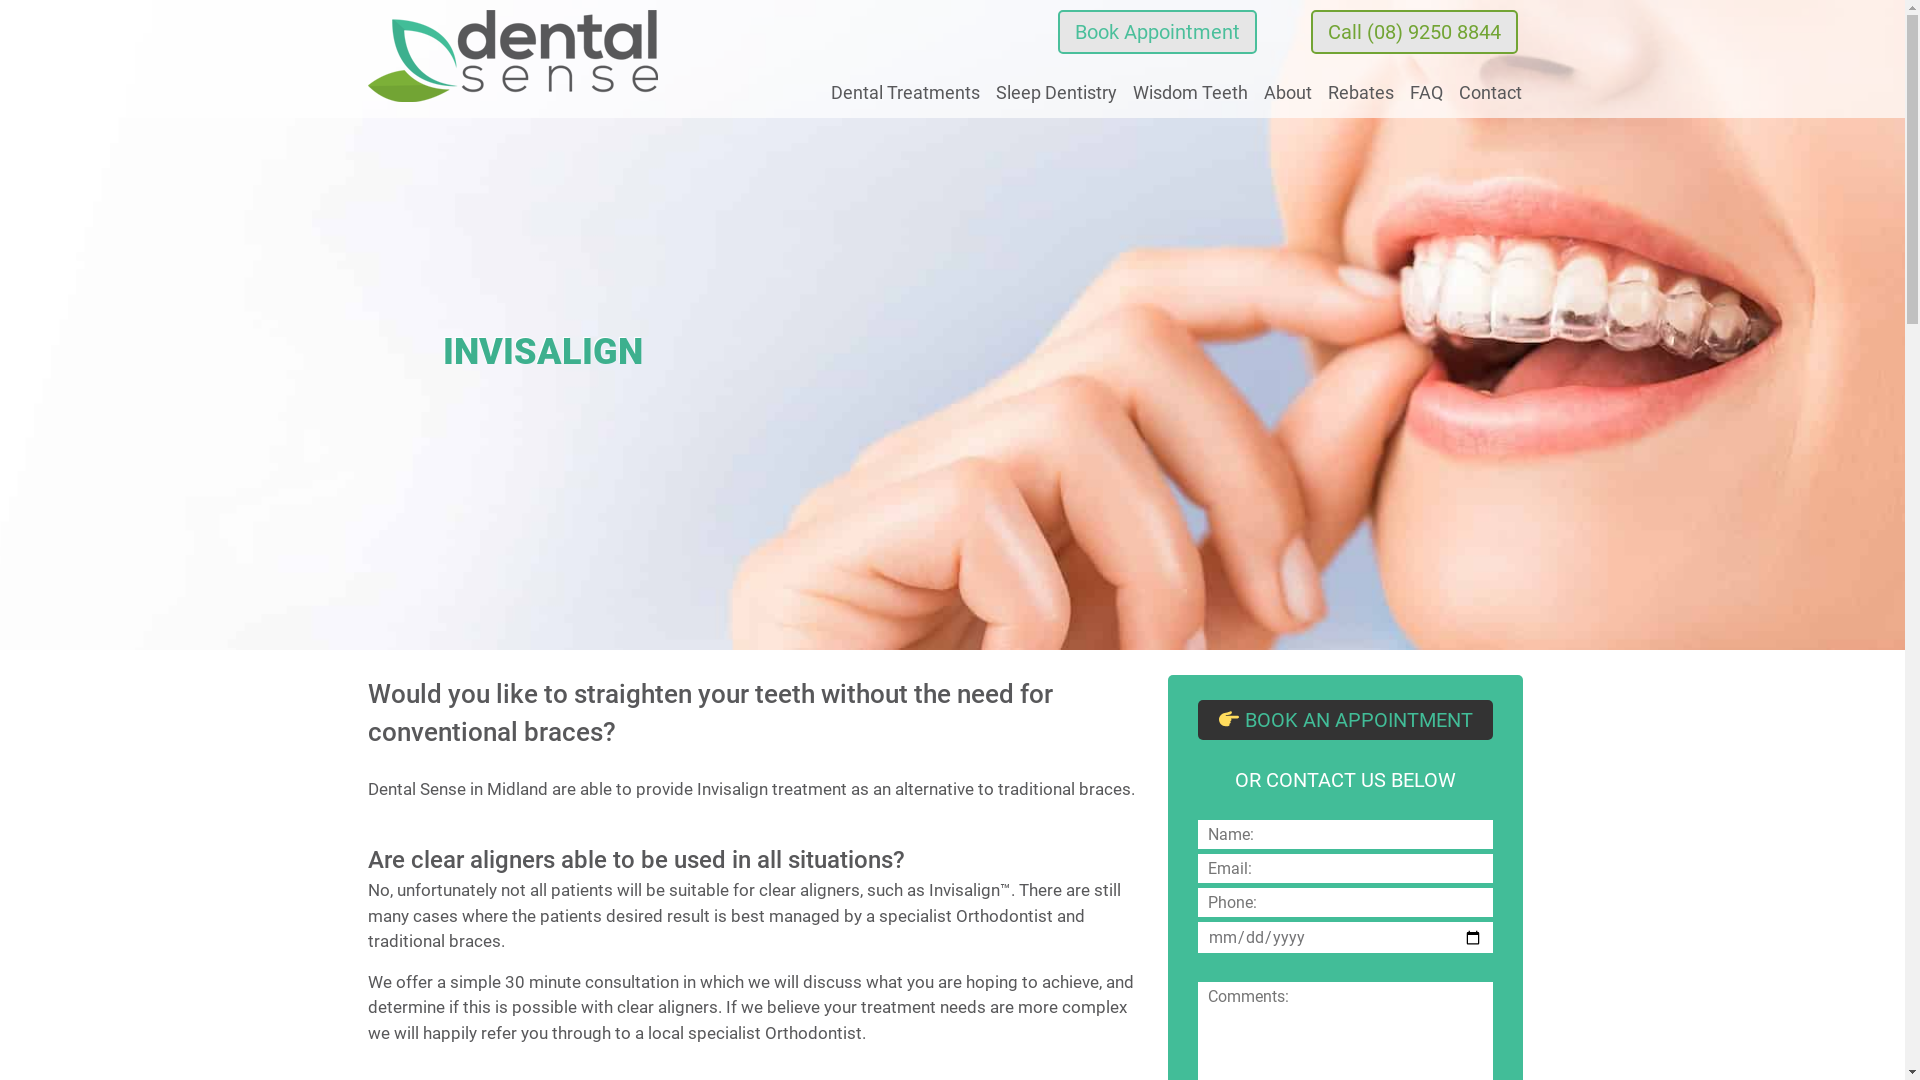  Describe the element at coordinates (1490, 94) in the screenshot. I see `Contact` at that location.